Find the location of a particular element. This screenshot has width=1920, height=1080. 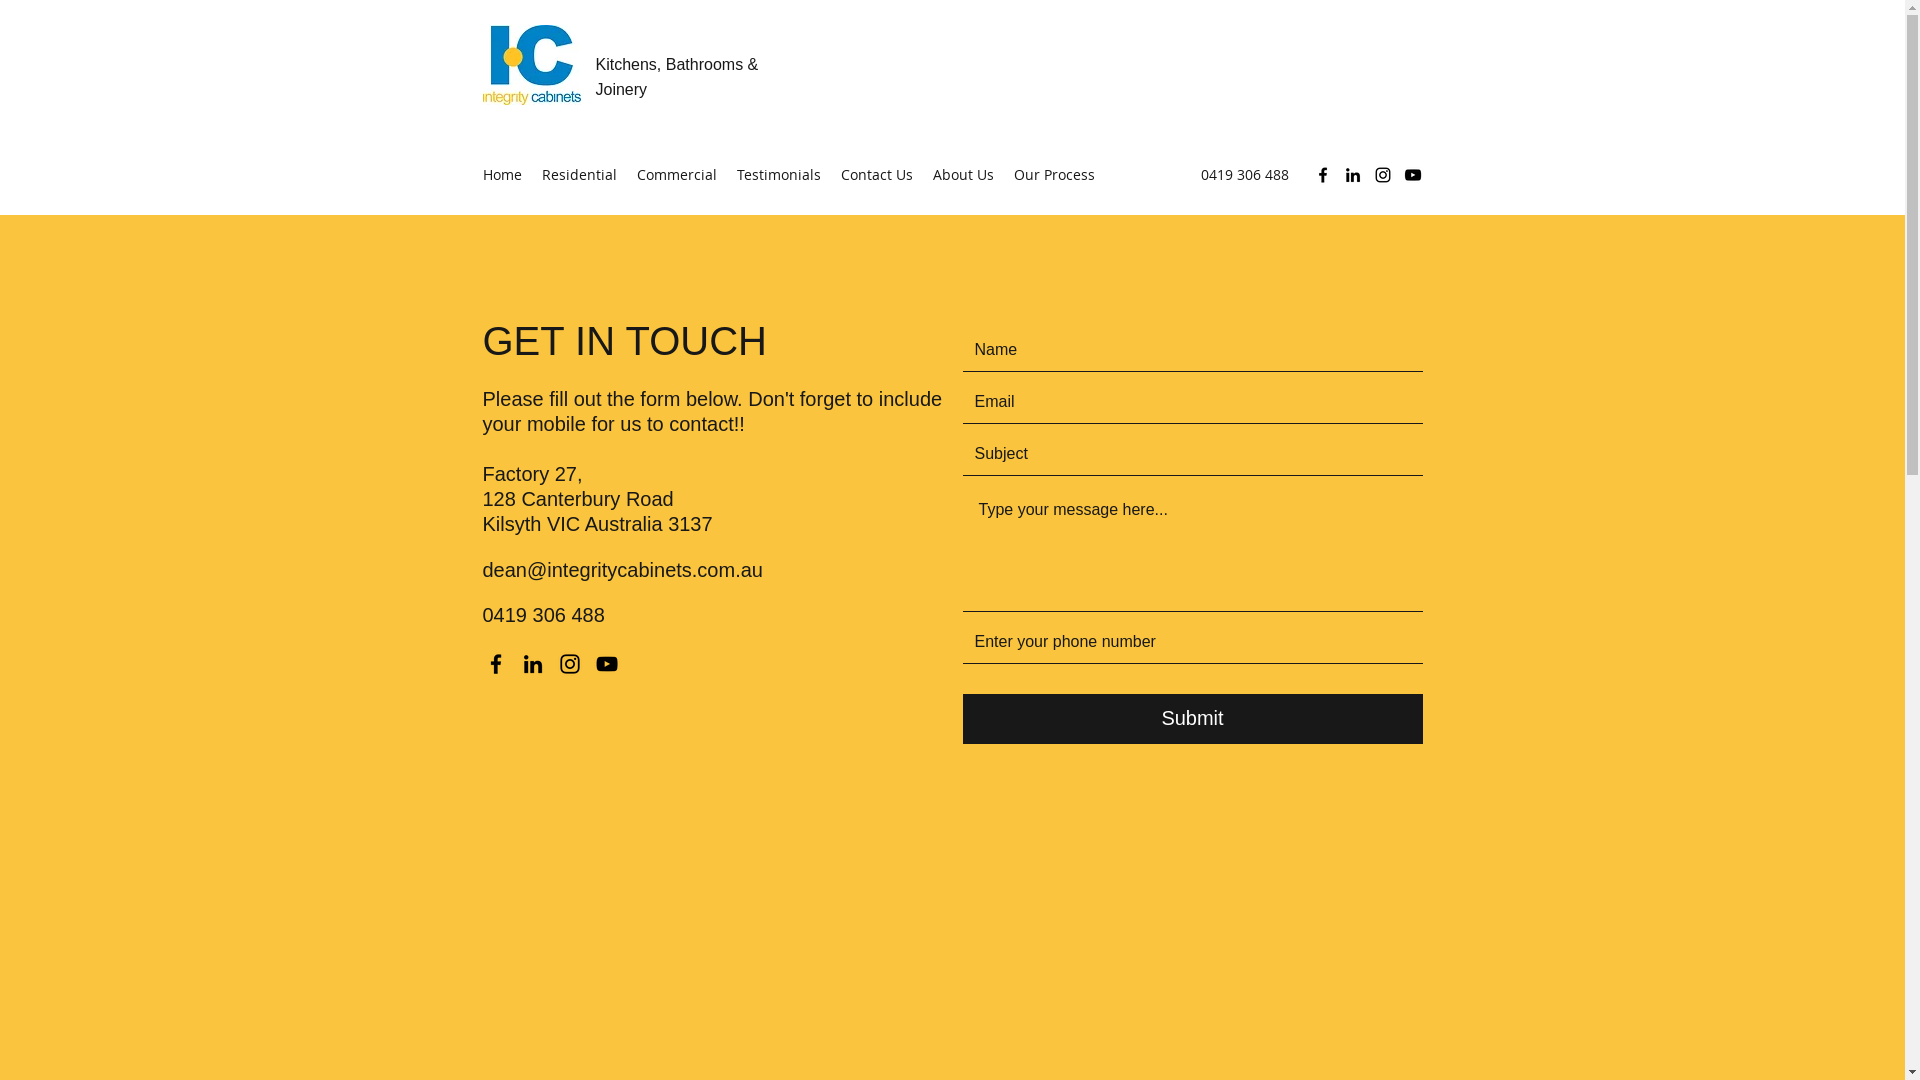

Testimonials is located at coordinates (778, 175).